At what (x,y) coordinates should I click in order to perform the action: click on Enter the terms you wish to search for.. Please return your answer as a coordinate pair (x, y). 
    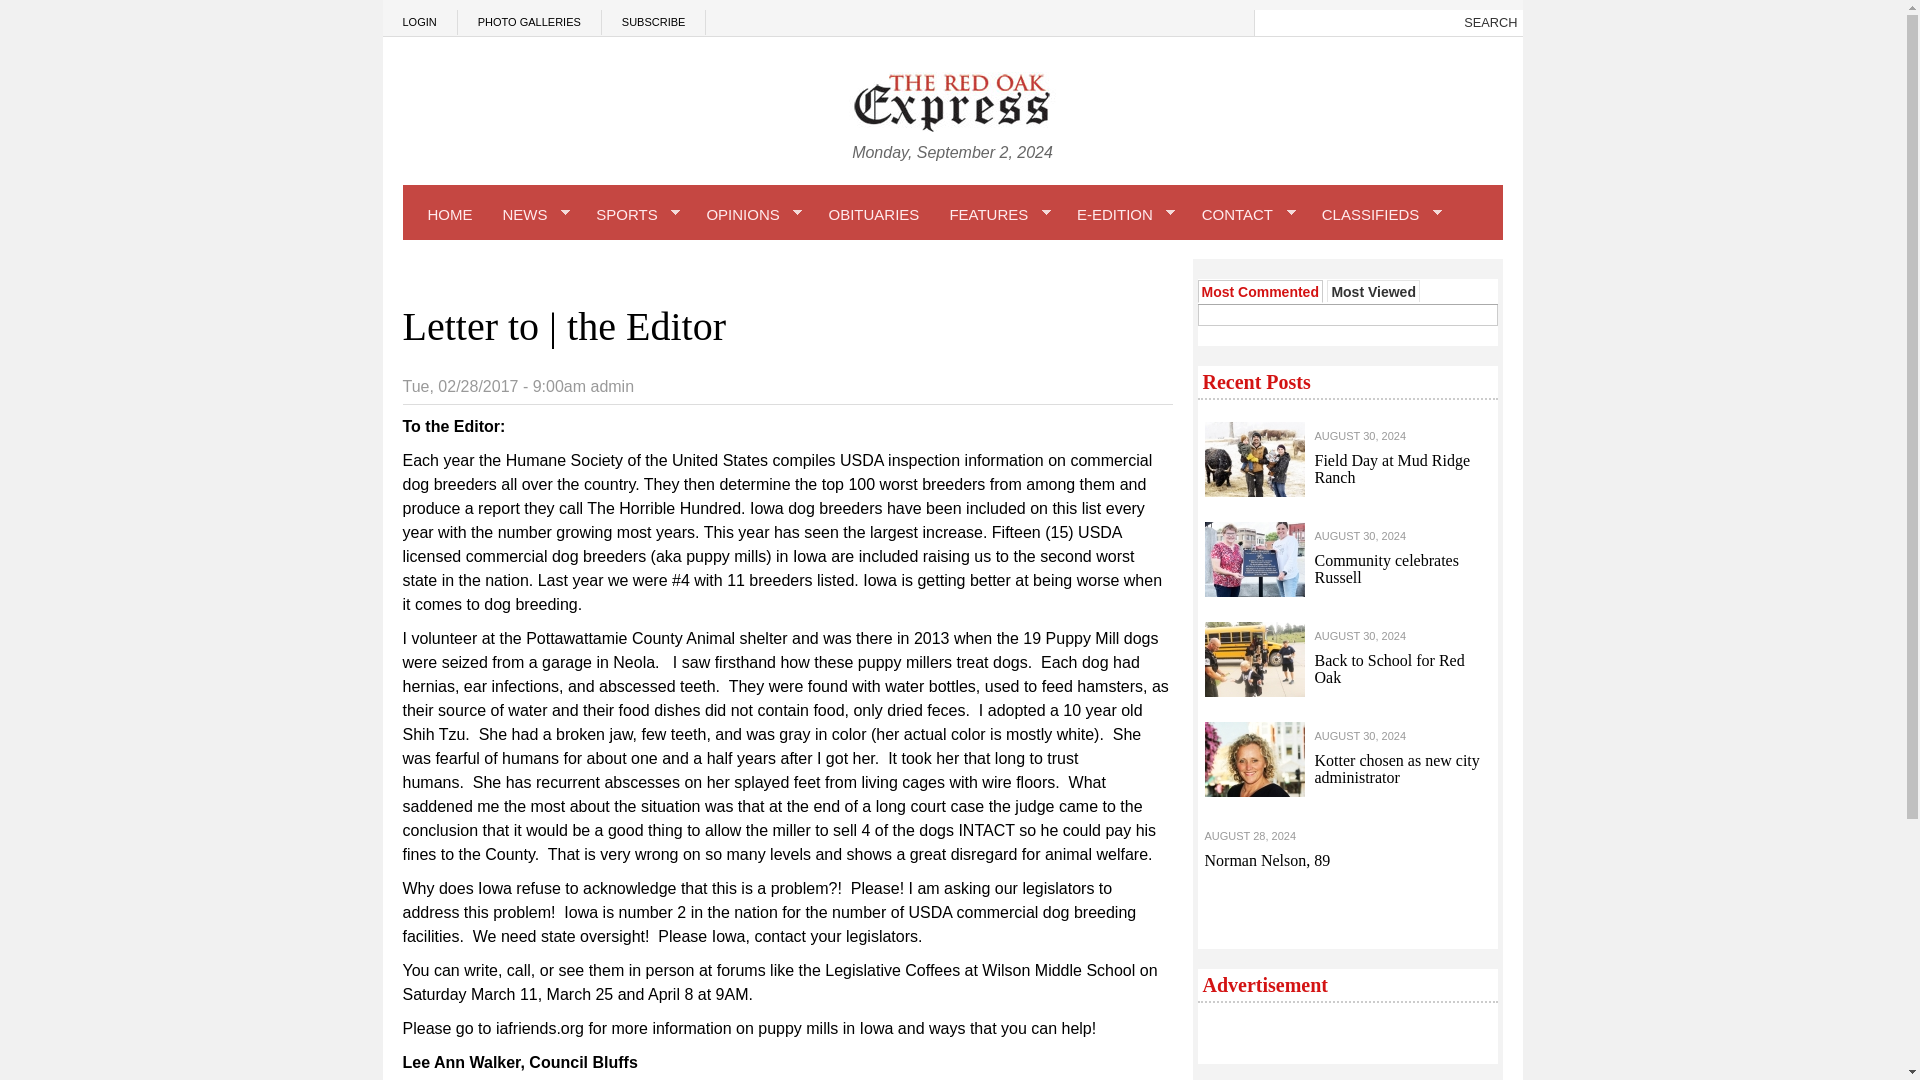
    Looking at the image, I should click on (1355, 22).